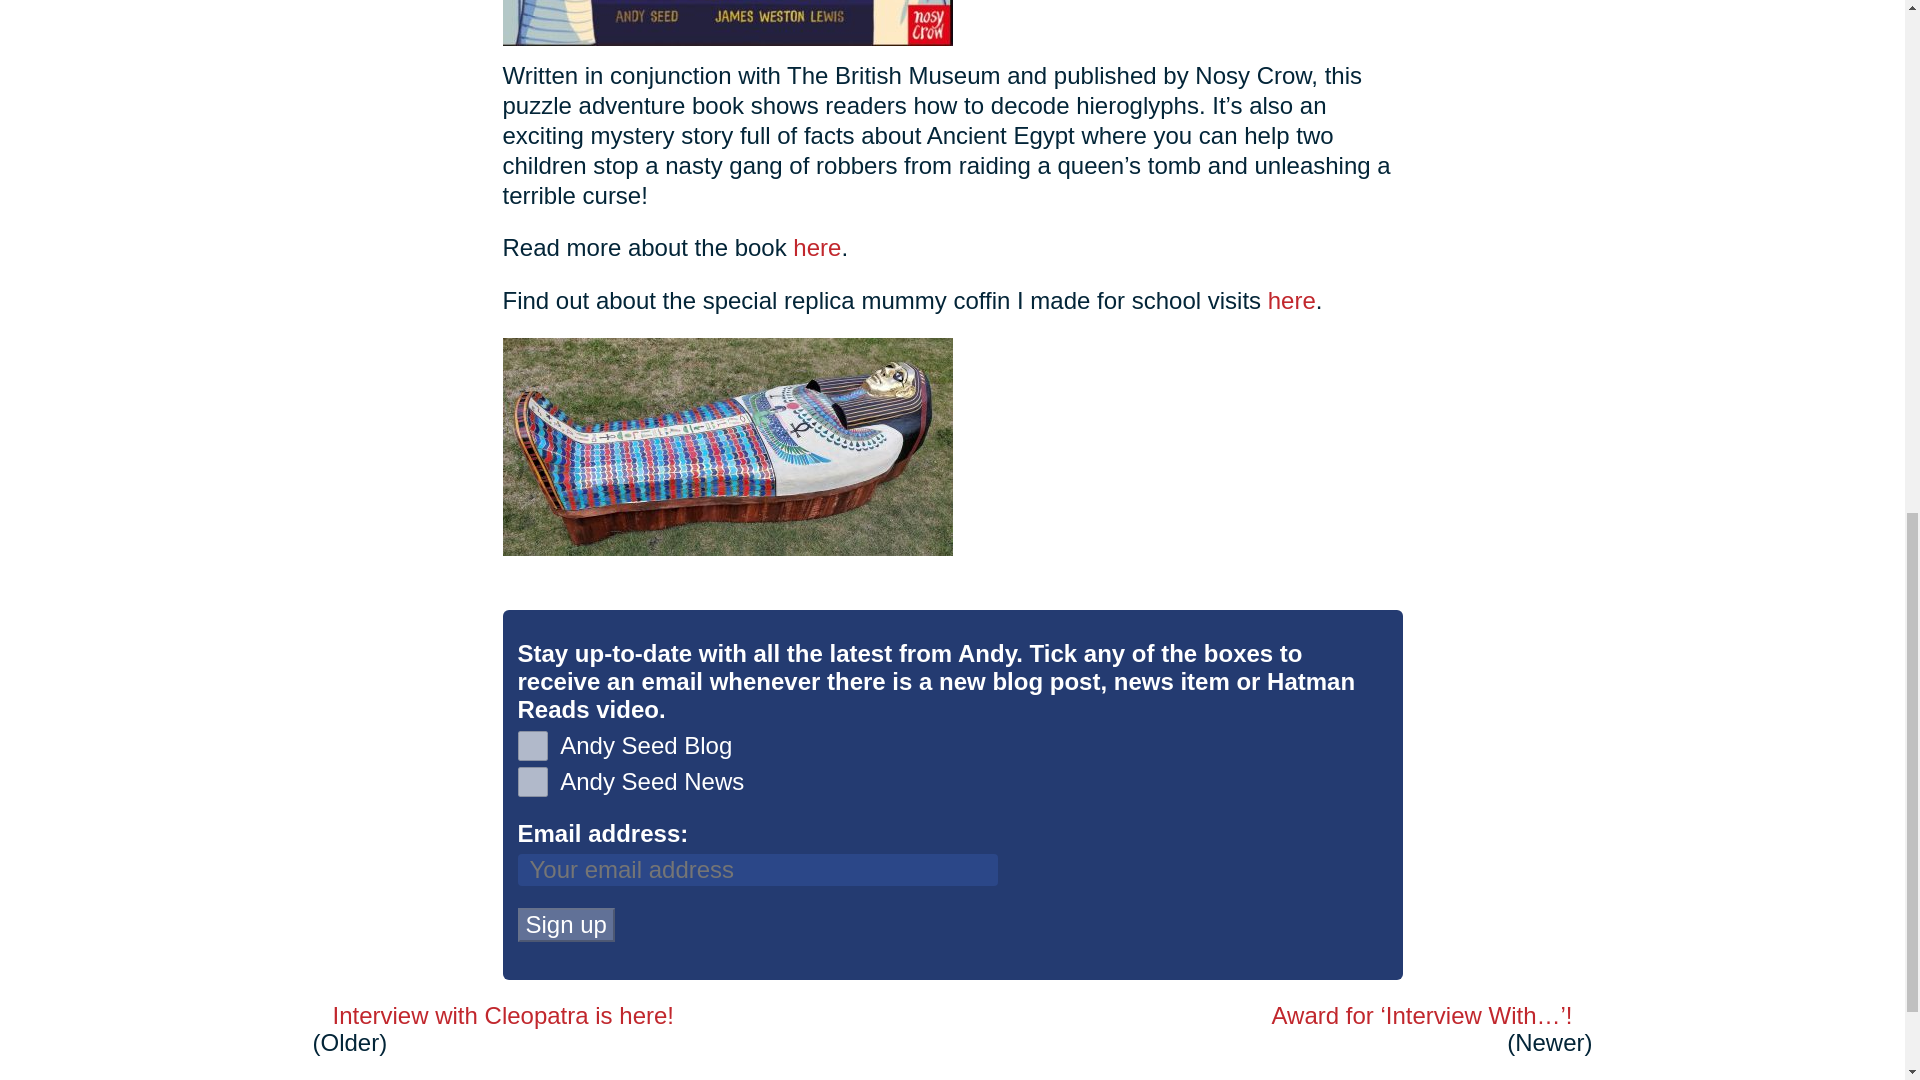 This screenshot has height=1080, width=1920. What do you see at coordinates (599, 1016) in the screenshot?
I see `Interview with Cleopatra is here!` at bounding box center [599, 1016].